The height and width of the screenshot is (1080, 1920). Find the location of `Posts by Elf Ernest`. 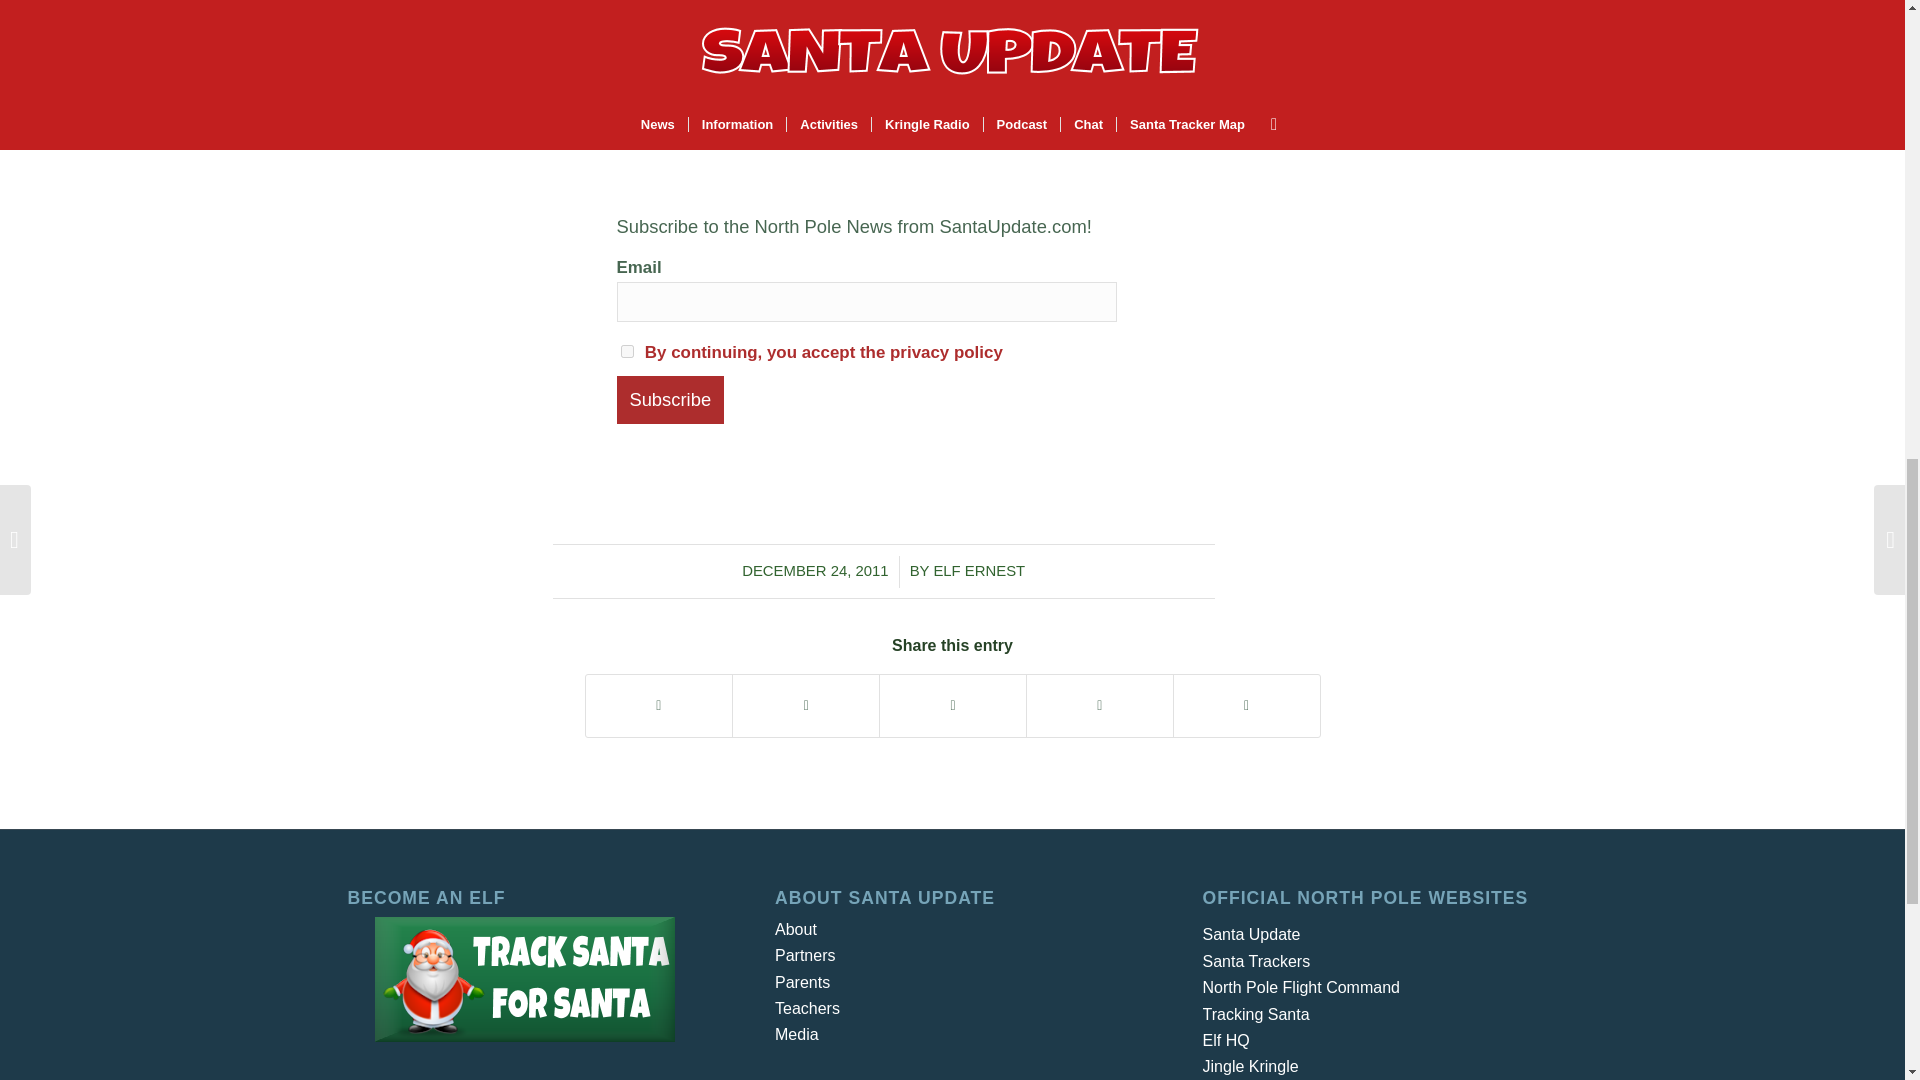

Posts by Elf Ernest is located at coordinates (979, 570).